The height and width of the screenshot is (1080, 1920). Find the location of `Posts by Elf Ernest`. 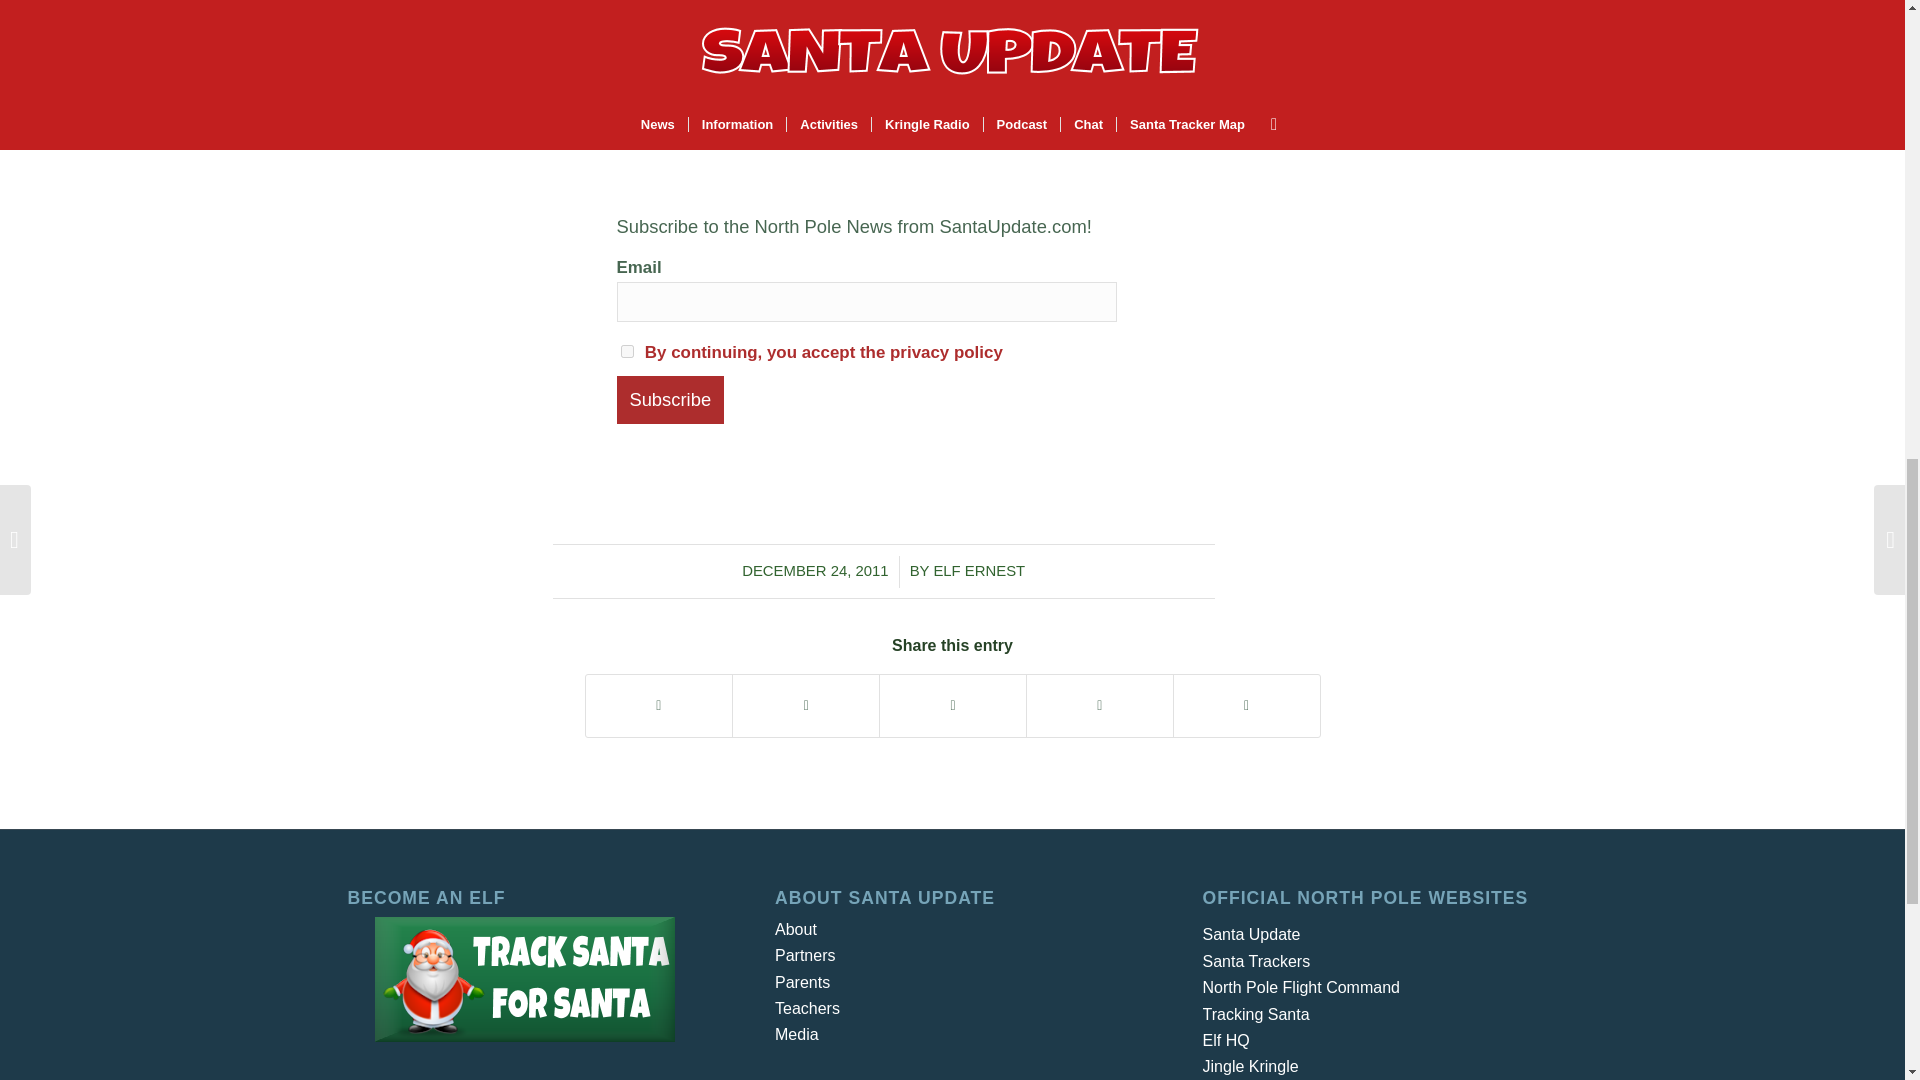

Posts by Elf Ernest is located at coordinates (979, 570).